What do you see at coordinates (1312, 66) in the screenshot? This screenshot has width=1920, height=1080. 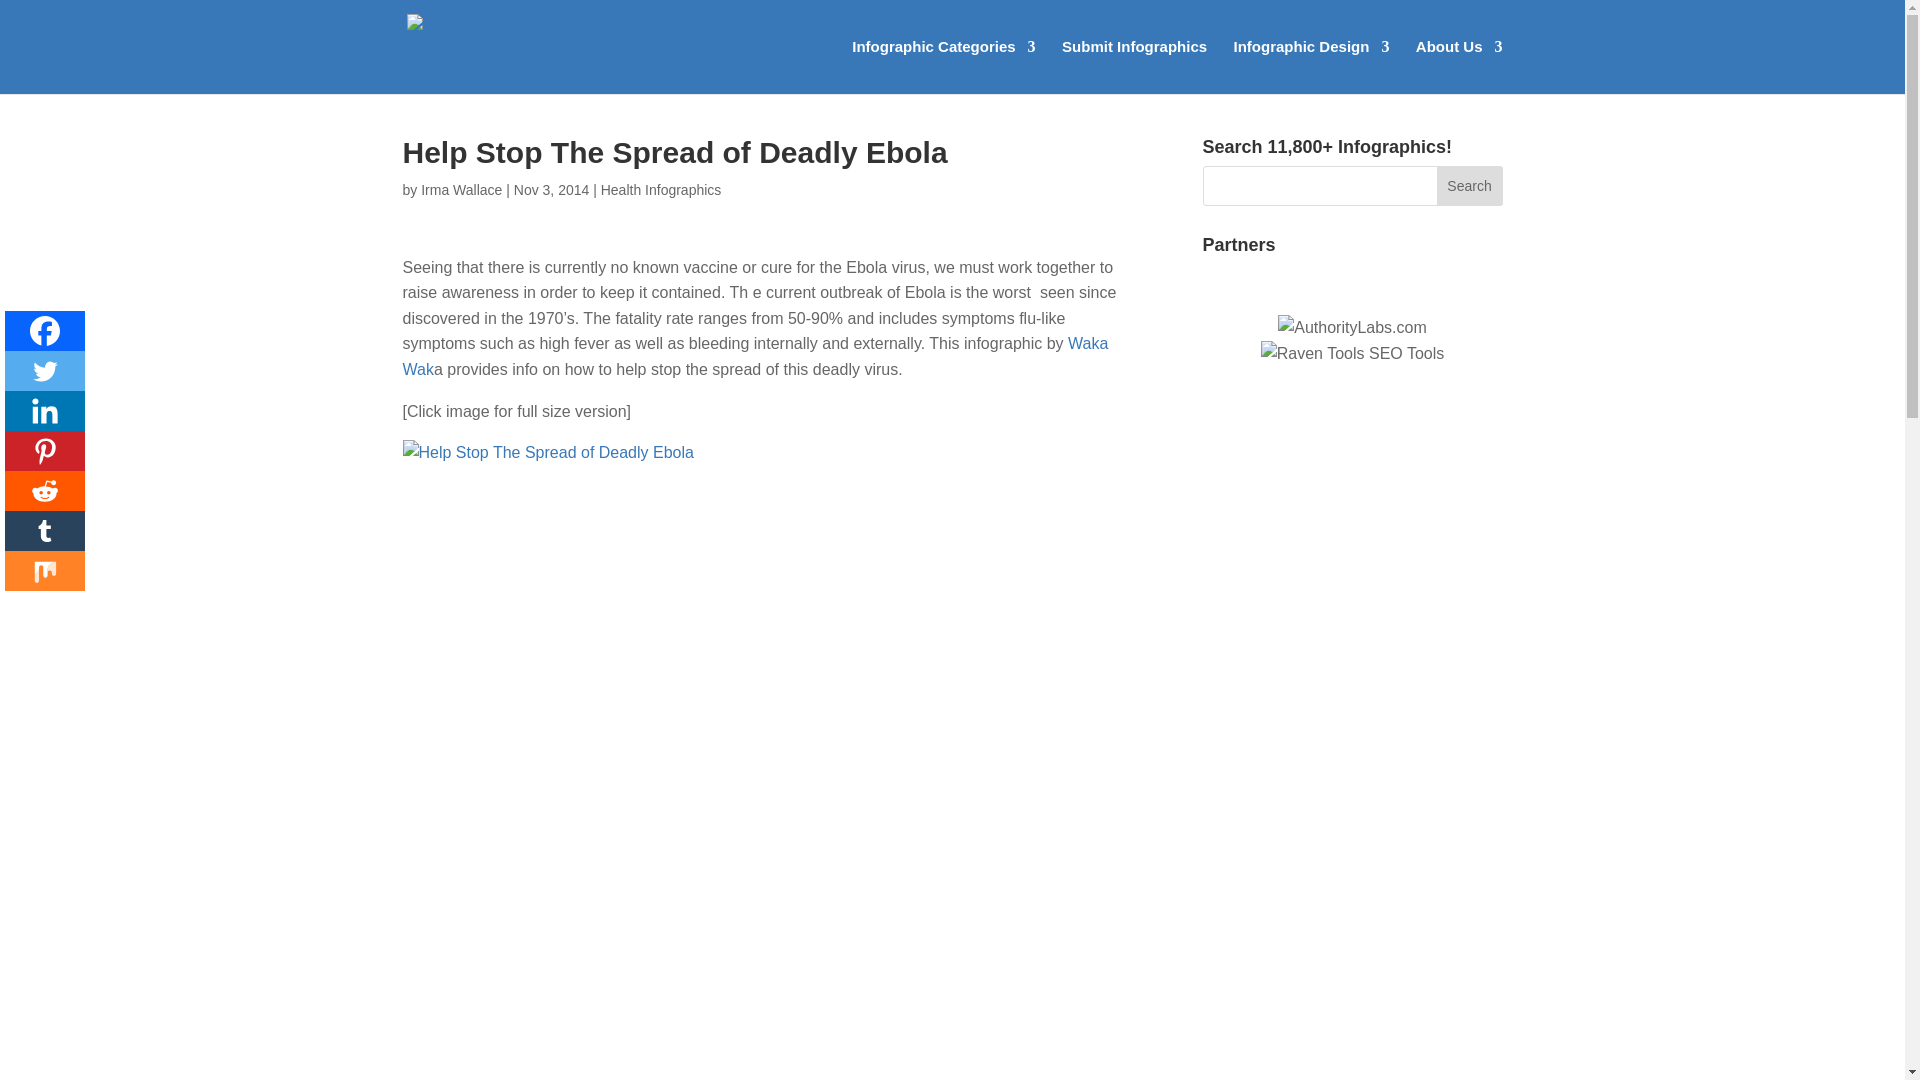 I see `Infographic Design` at bounding box center [1312, 66].